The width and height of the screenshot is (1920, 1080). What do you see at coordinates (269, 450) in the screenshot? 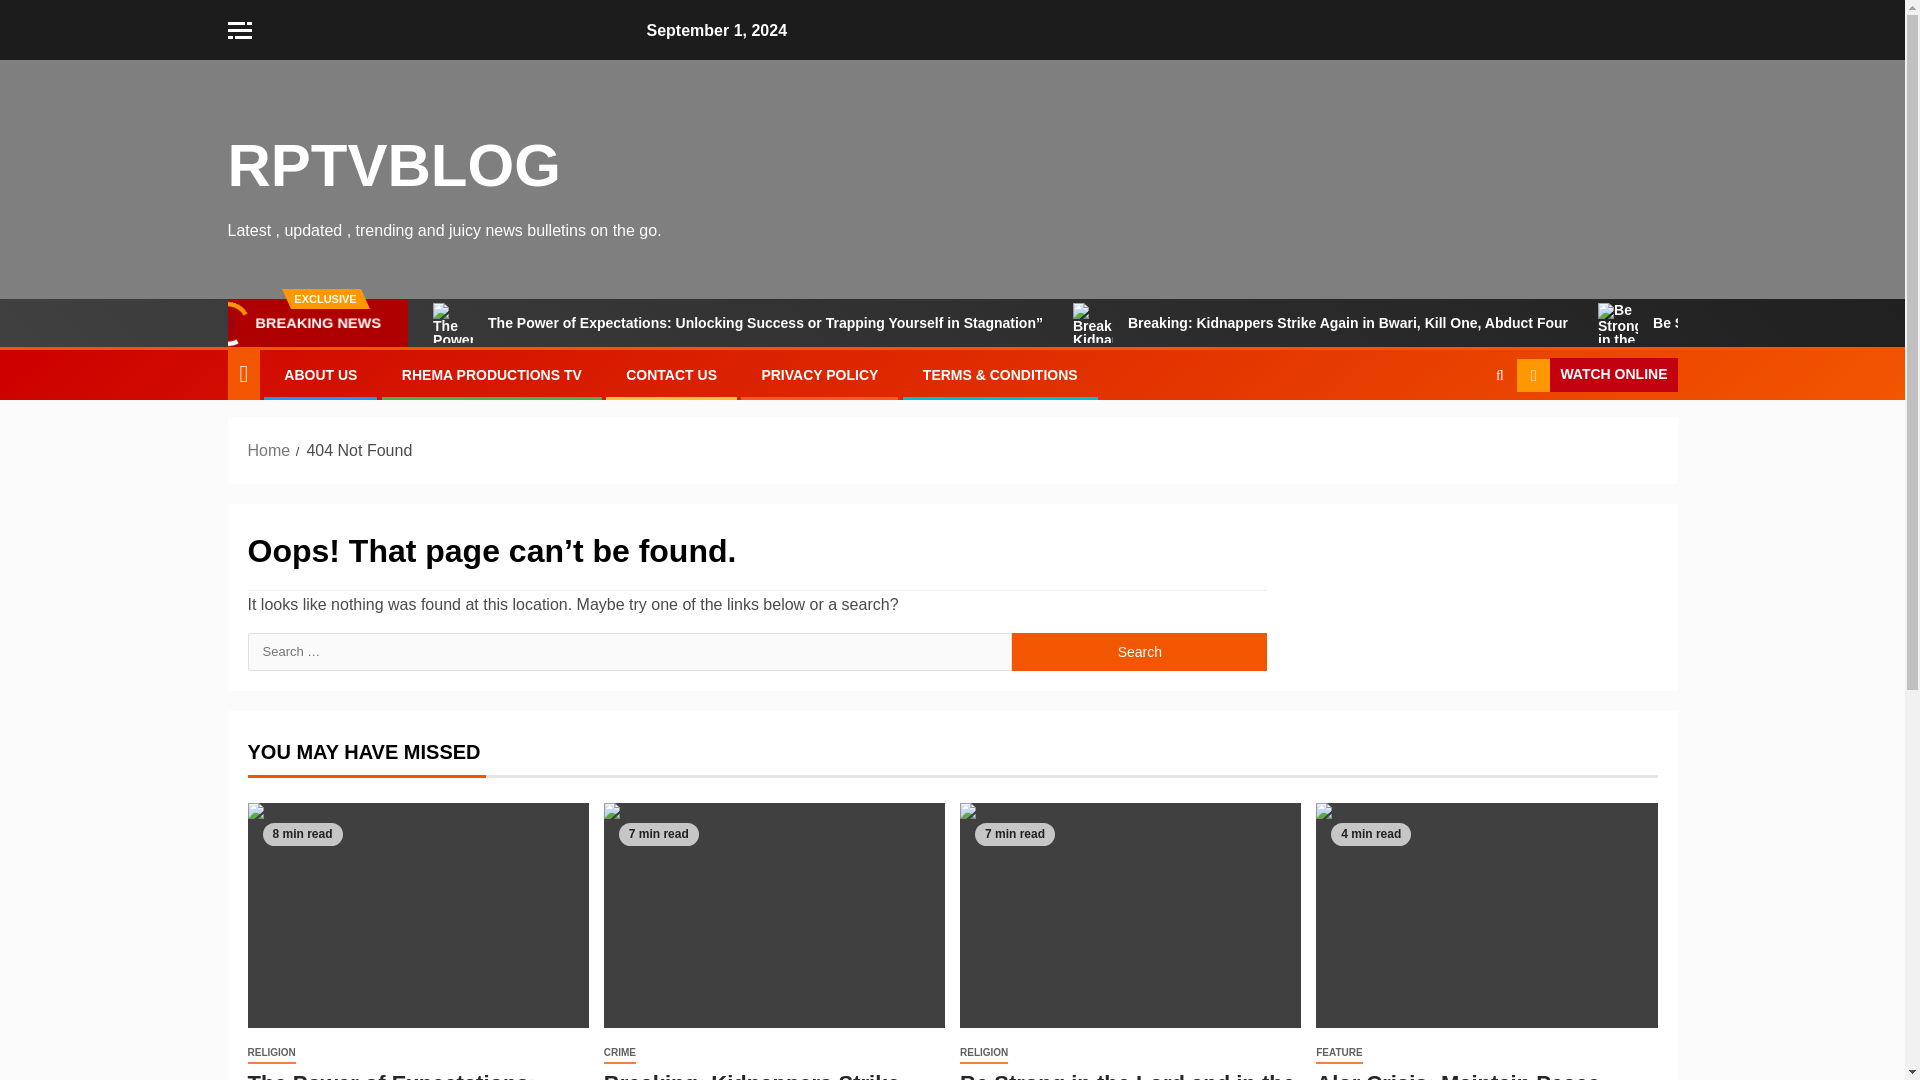
I see `Home` at bounding box center [269, 450].